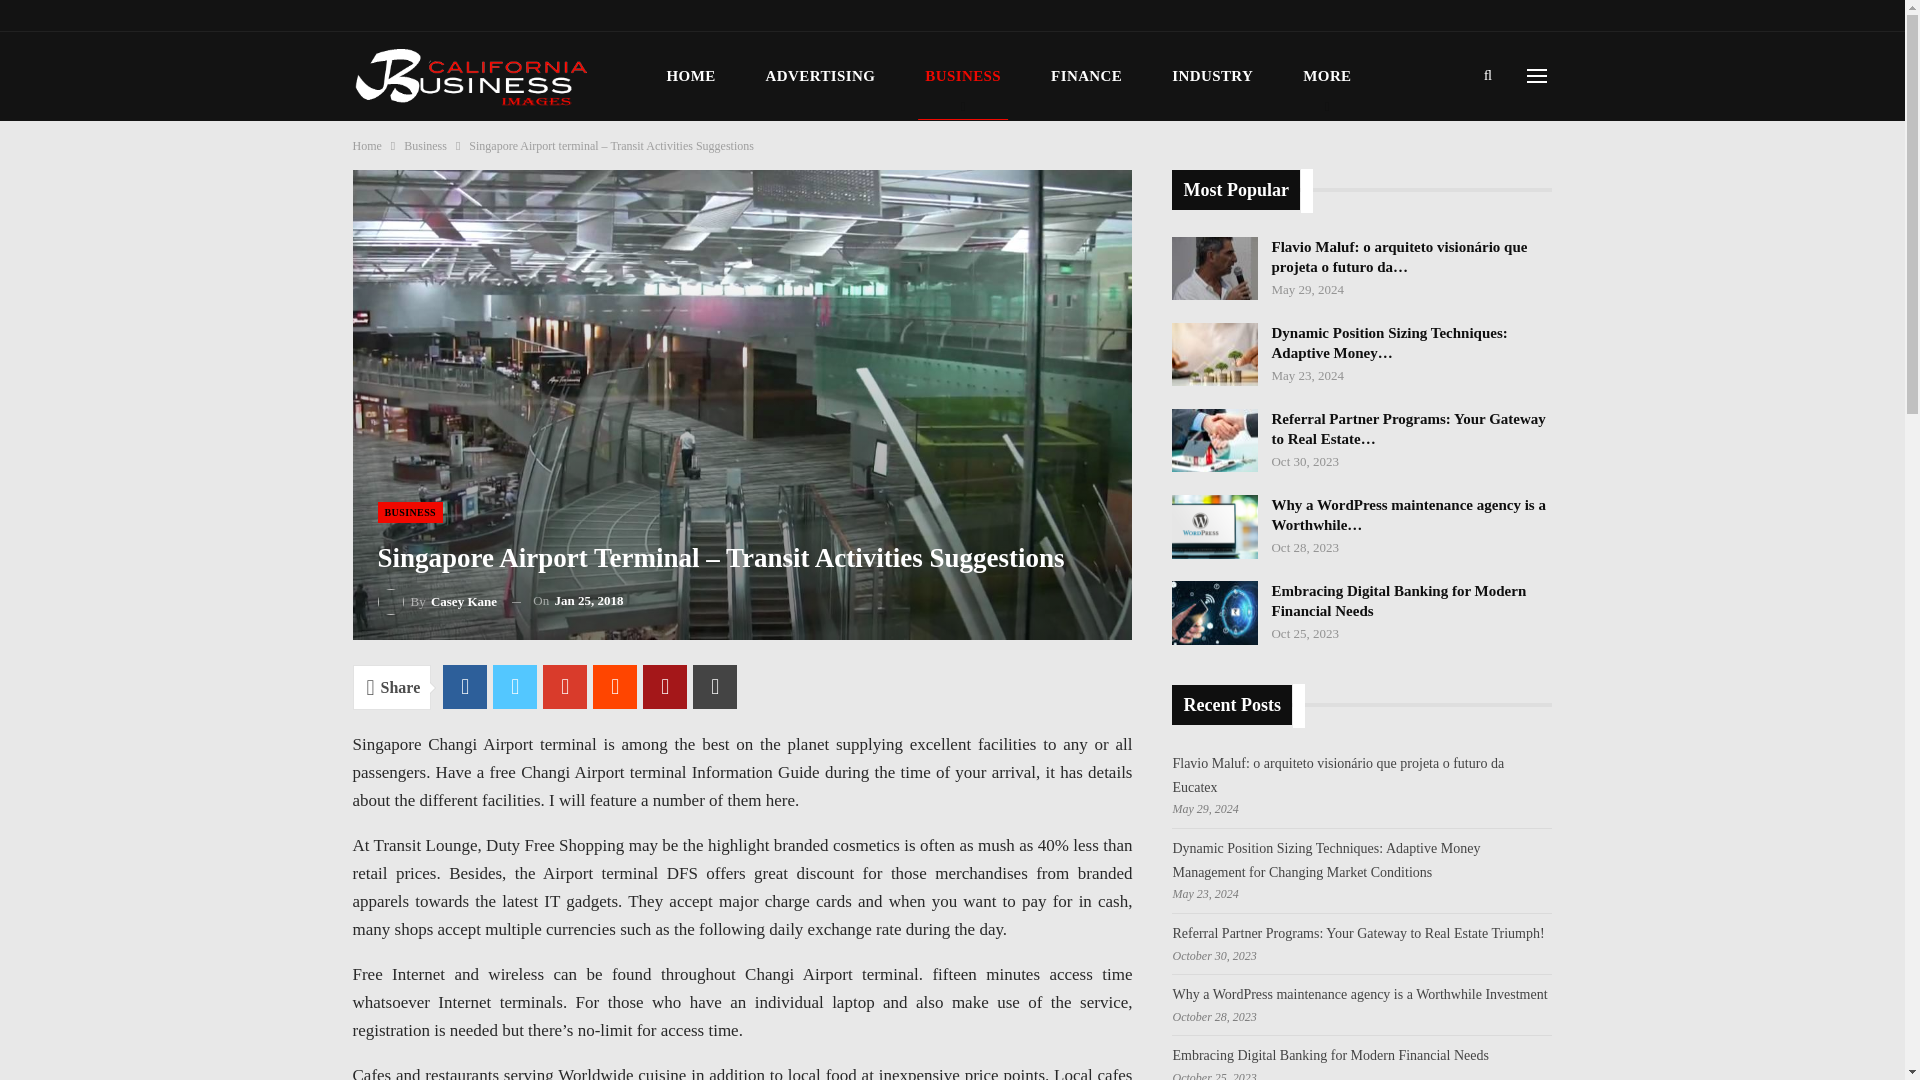 Image resolution: width=1920 pixels, height=1080 pixels. I want to click on FINANCE, so click(1086, 76).